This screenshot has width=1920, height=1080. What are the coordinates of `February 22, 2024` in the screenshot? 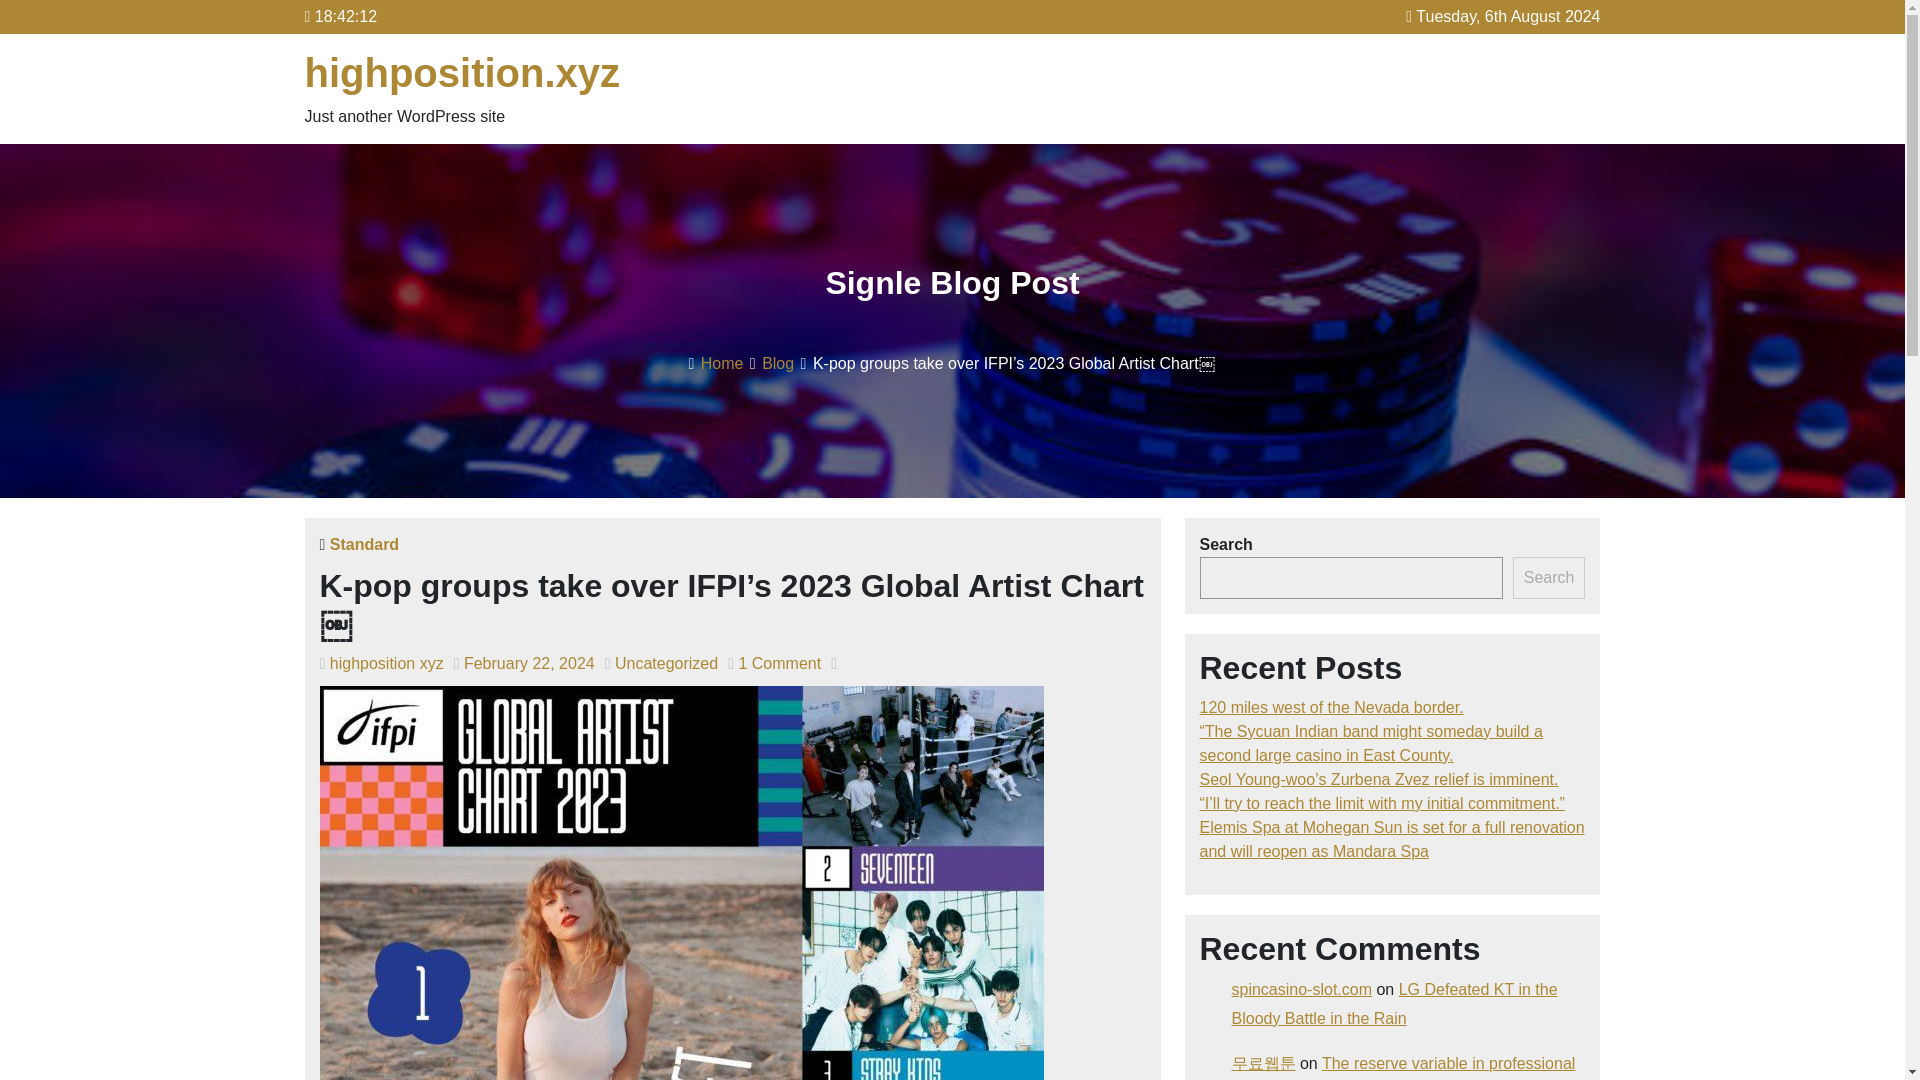 It's located at (530, 662).